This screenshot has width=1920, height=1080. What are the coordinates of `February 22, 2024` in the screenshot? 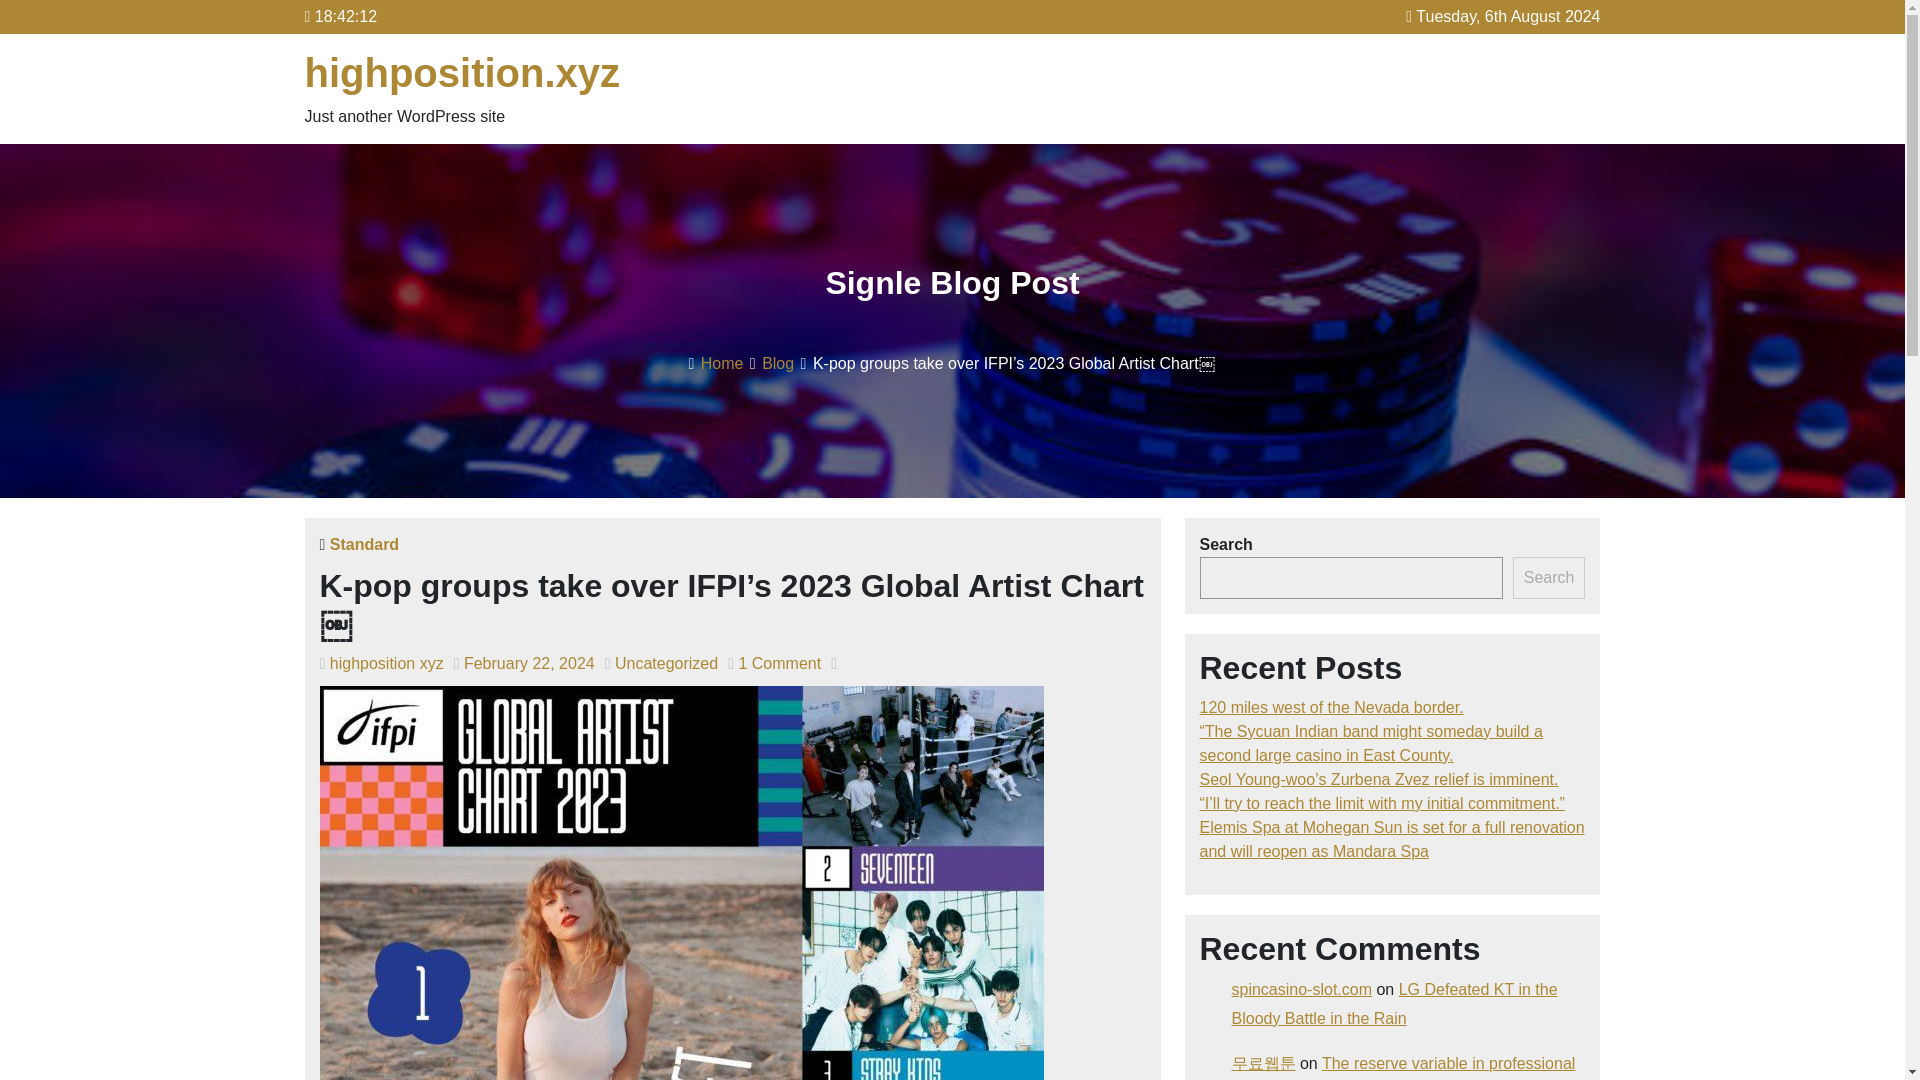 It's located at (530, 662).